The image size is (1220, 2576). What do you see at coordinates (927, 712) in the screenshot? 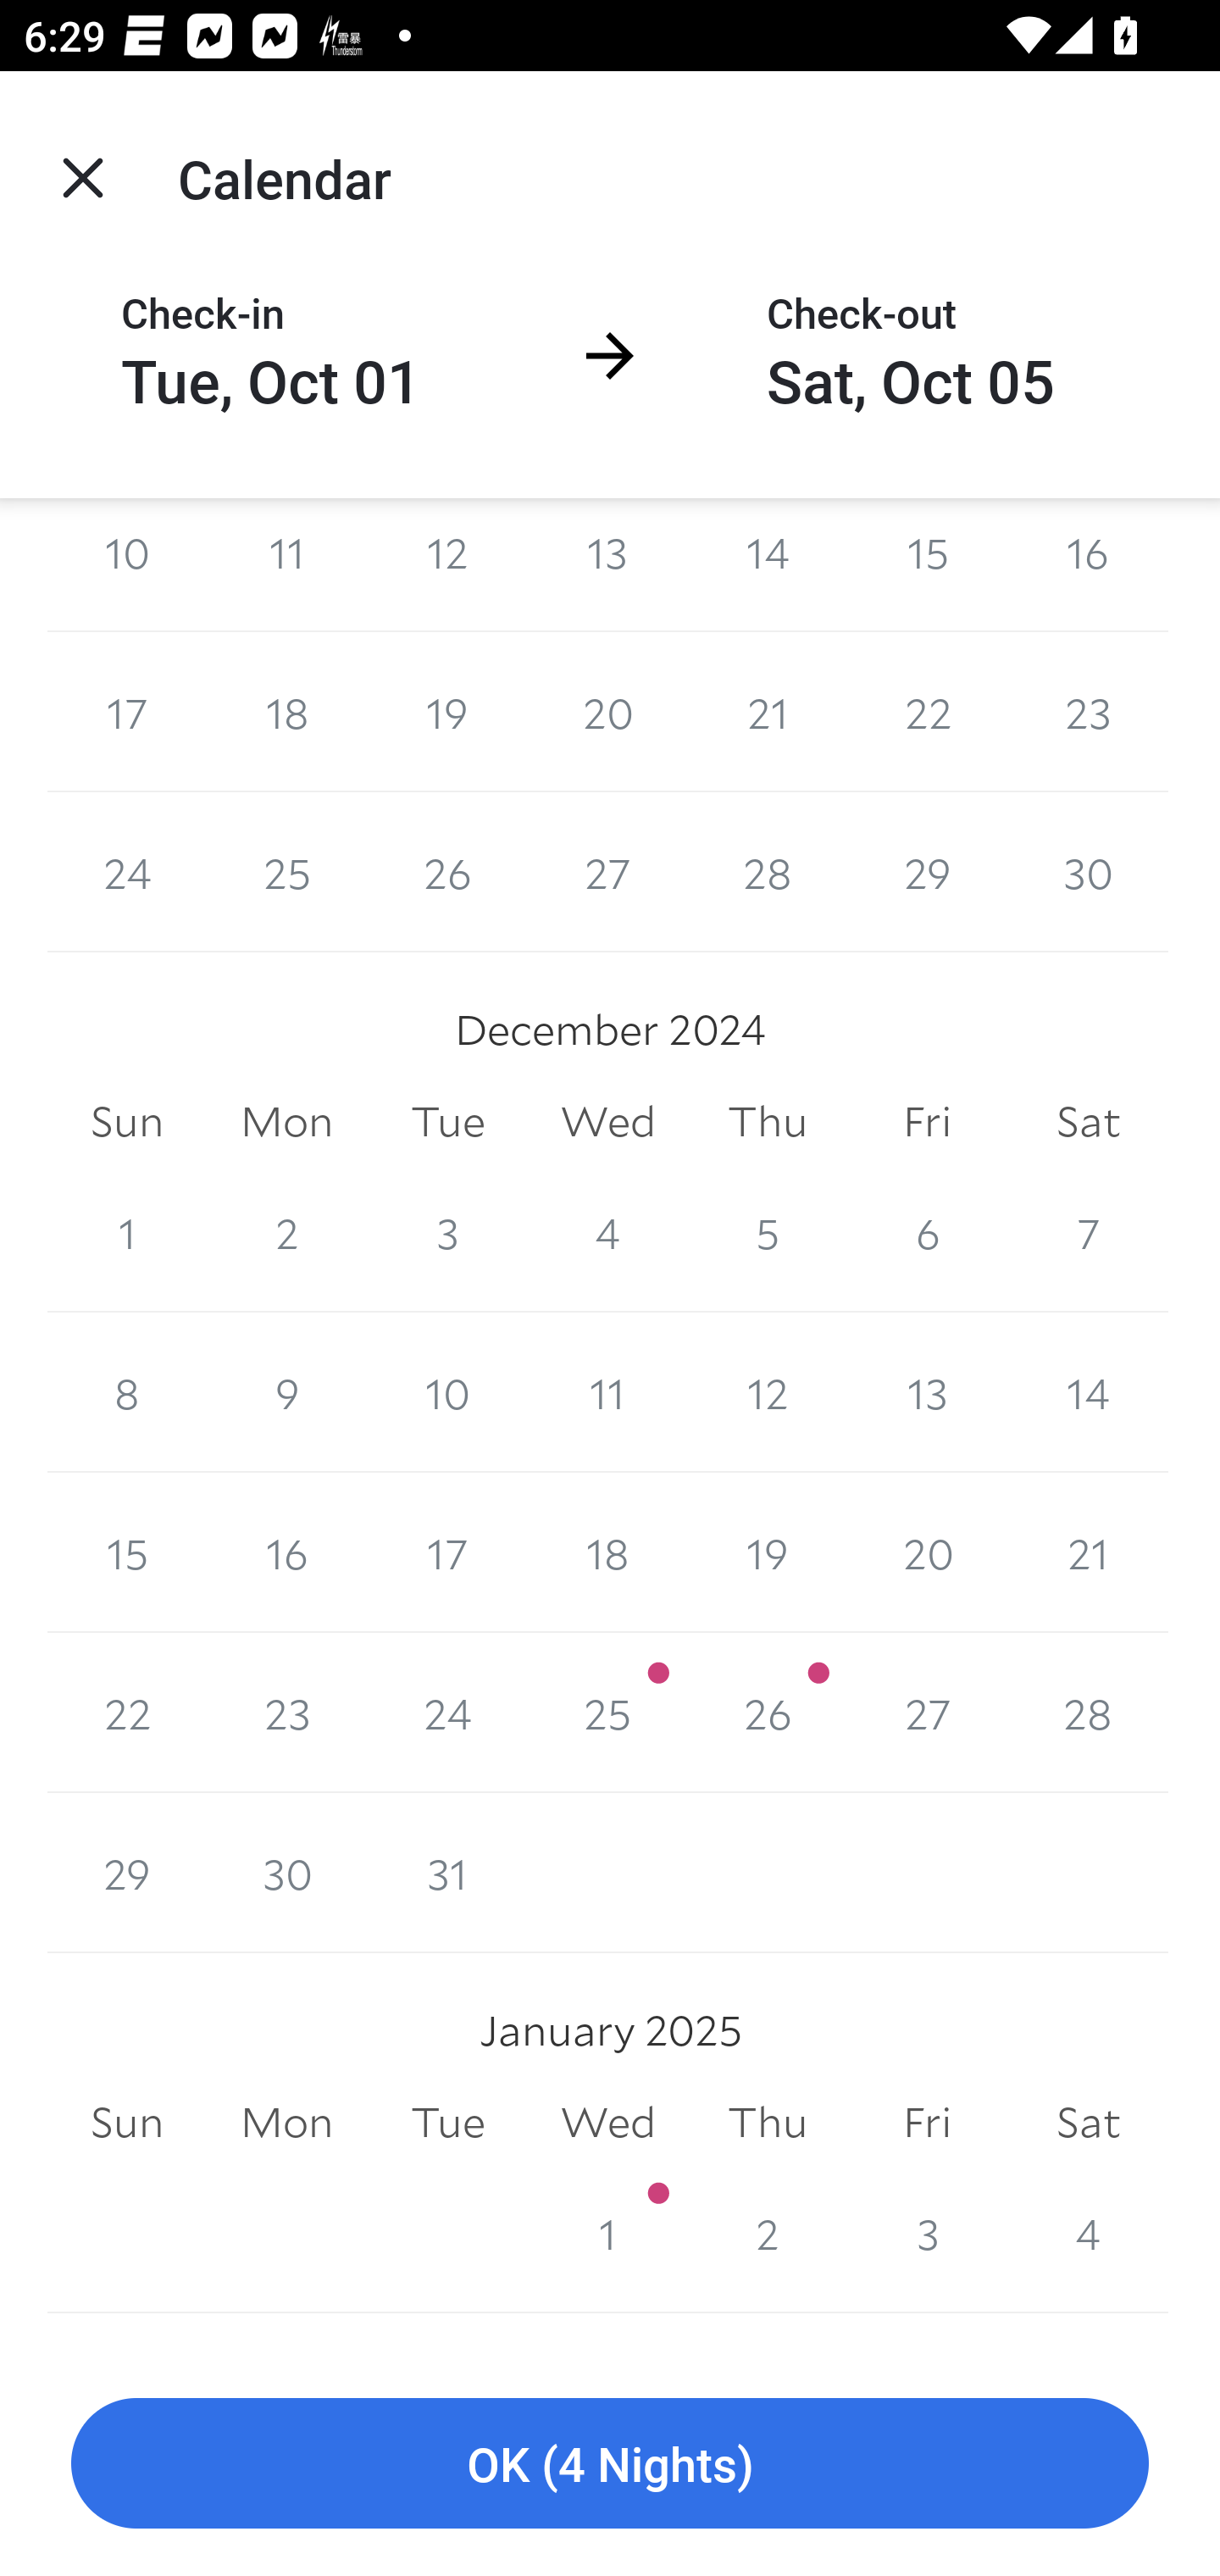
I see `22 22 November 2024` at bounding box center [927, 712].